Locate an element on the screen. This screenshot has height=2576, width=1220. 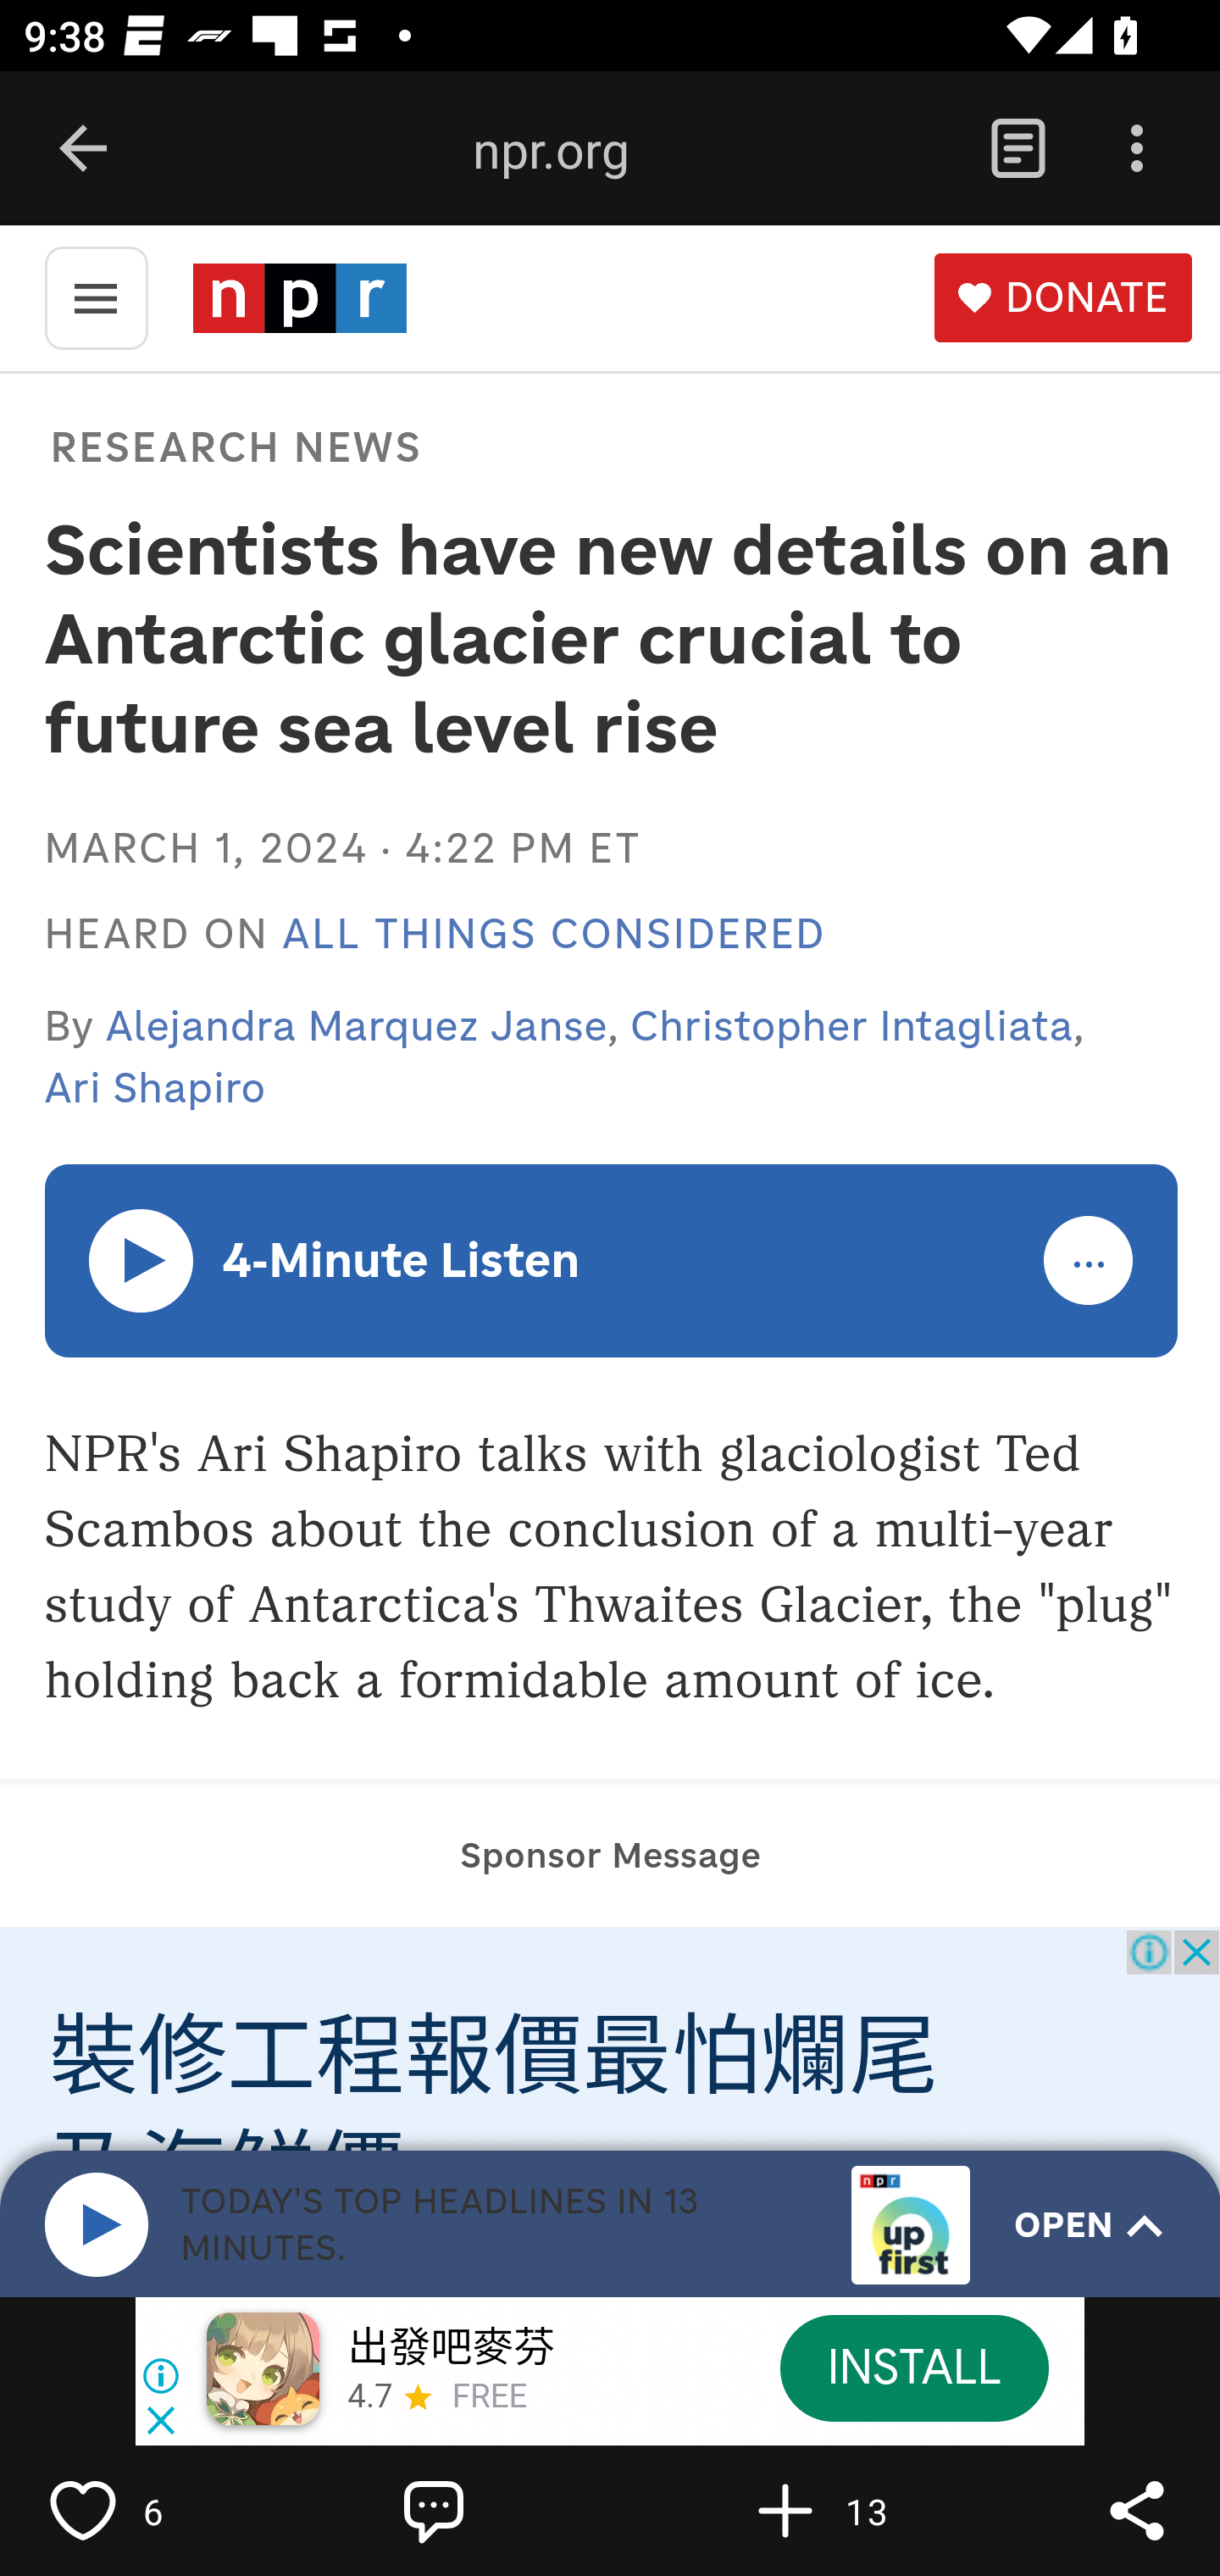
Like 6 is located at coordinates (153, 2510).